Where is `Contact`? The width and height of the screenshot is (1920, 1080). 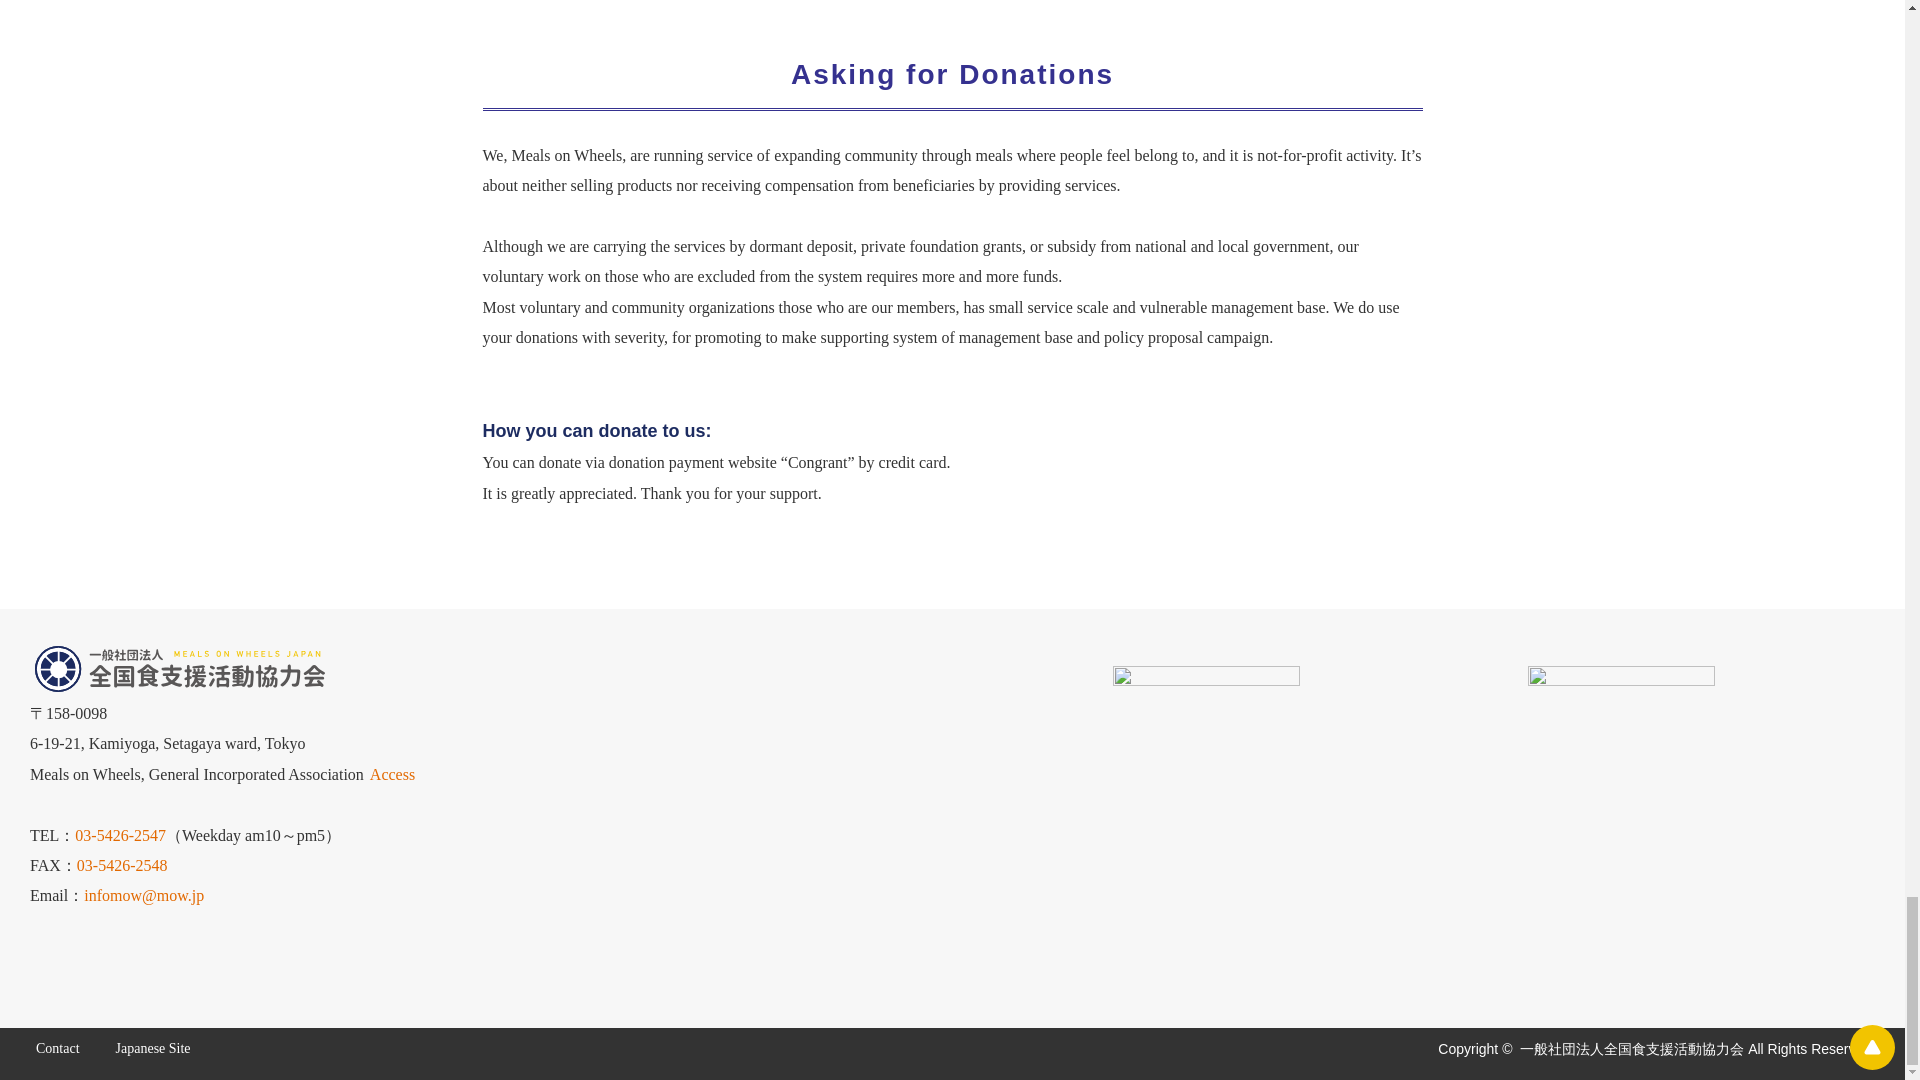 Contact is located at coordinates (70, 1049).